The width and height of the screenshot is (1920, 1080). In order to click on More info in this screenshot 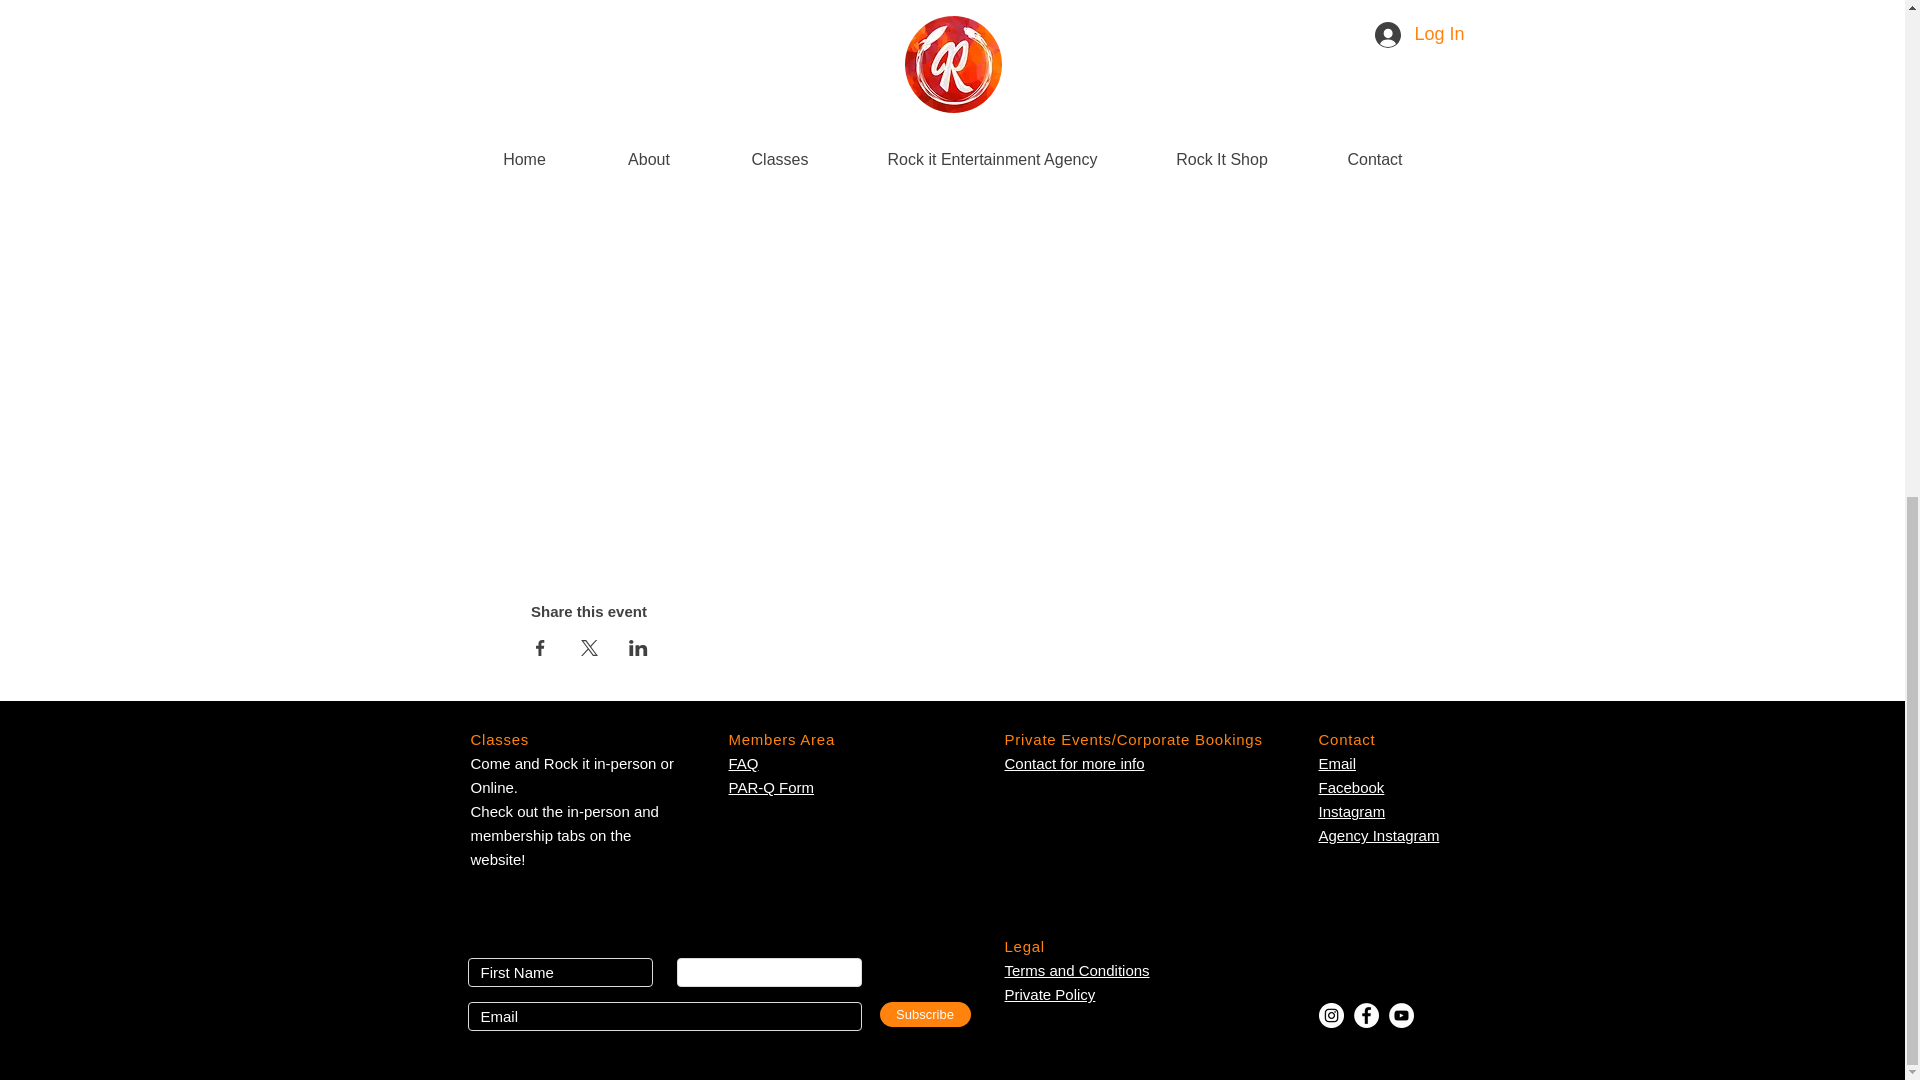, I will do `click(1074, 763)`.